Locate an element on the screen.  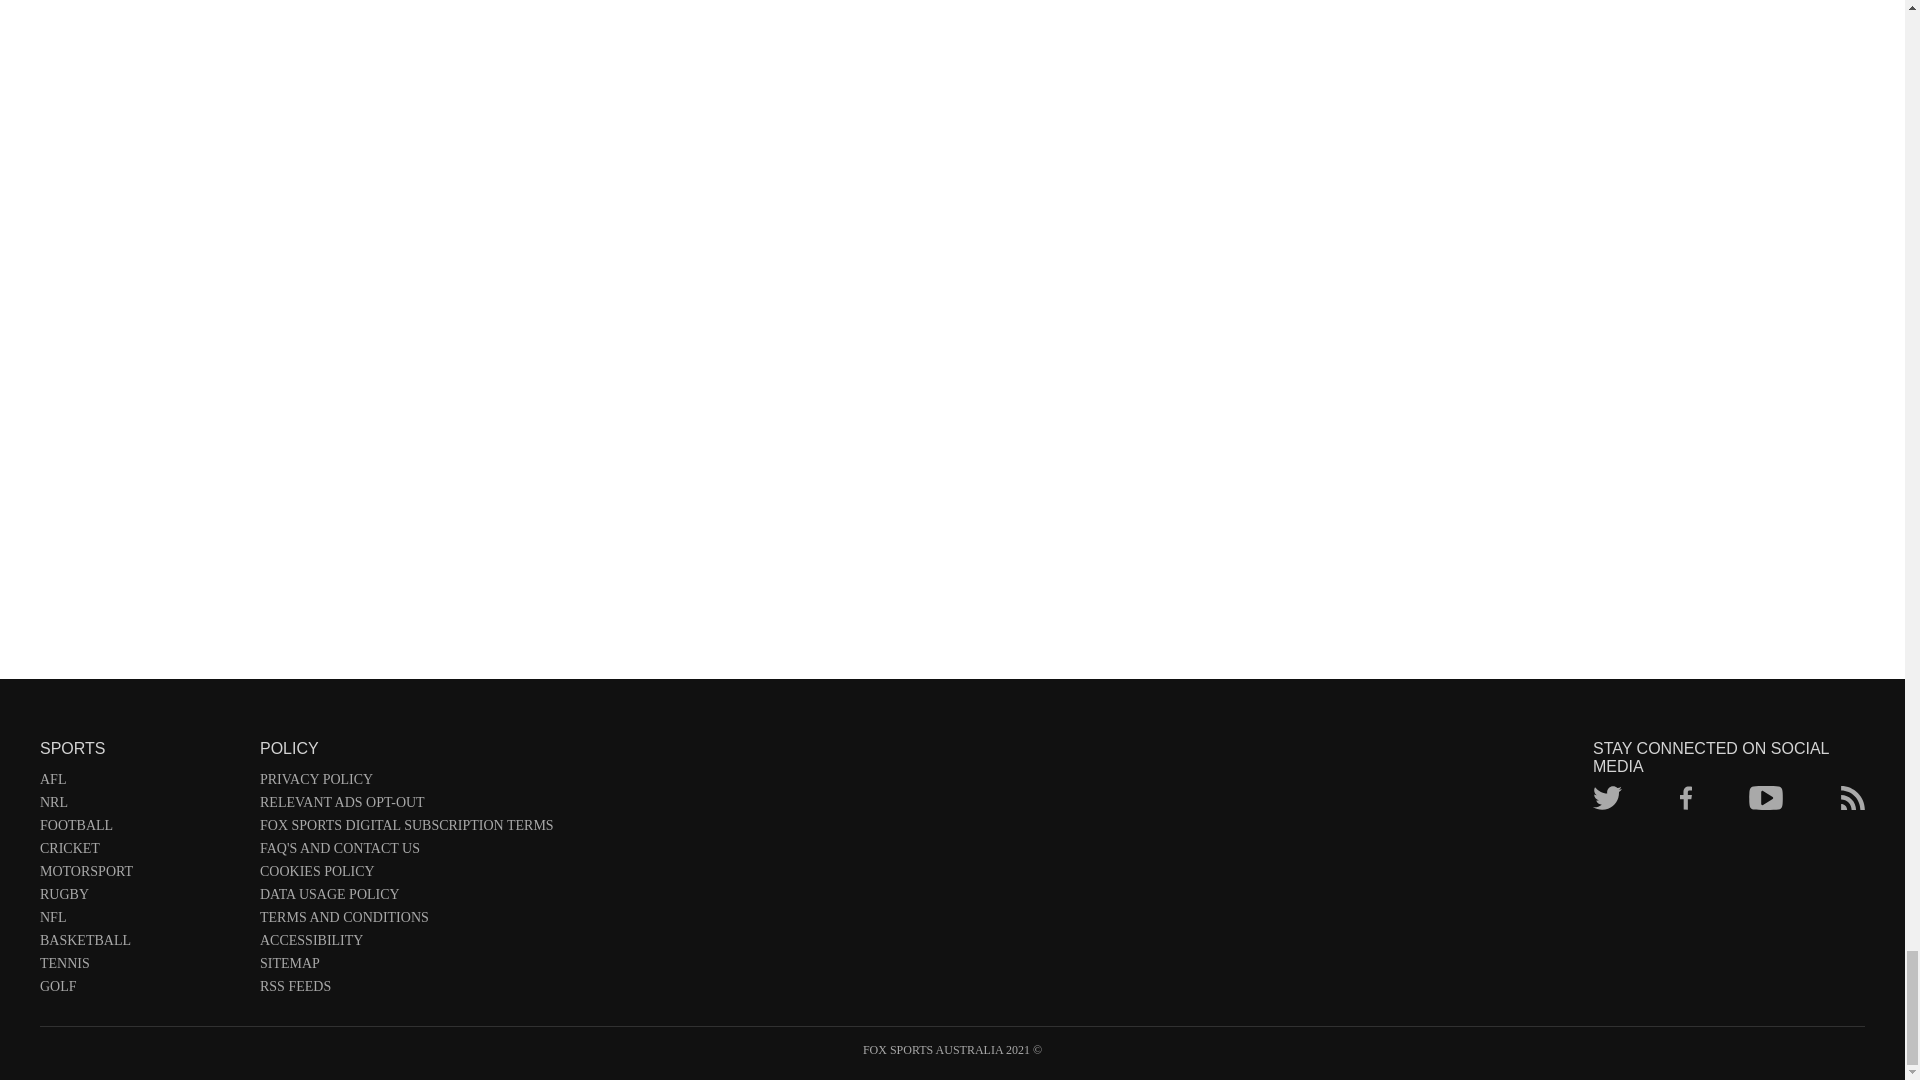
RSS FEEDS is located at coordinates (406, 990).